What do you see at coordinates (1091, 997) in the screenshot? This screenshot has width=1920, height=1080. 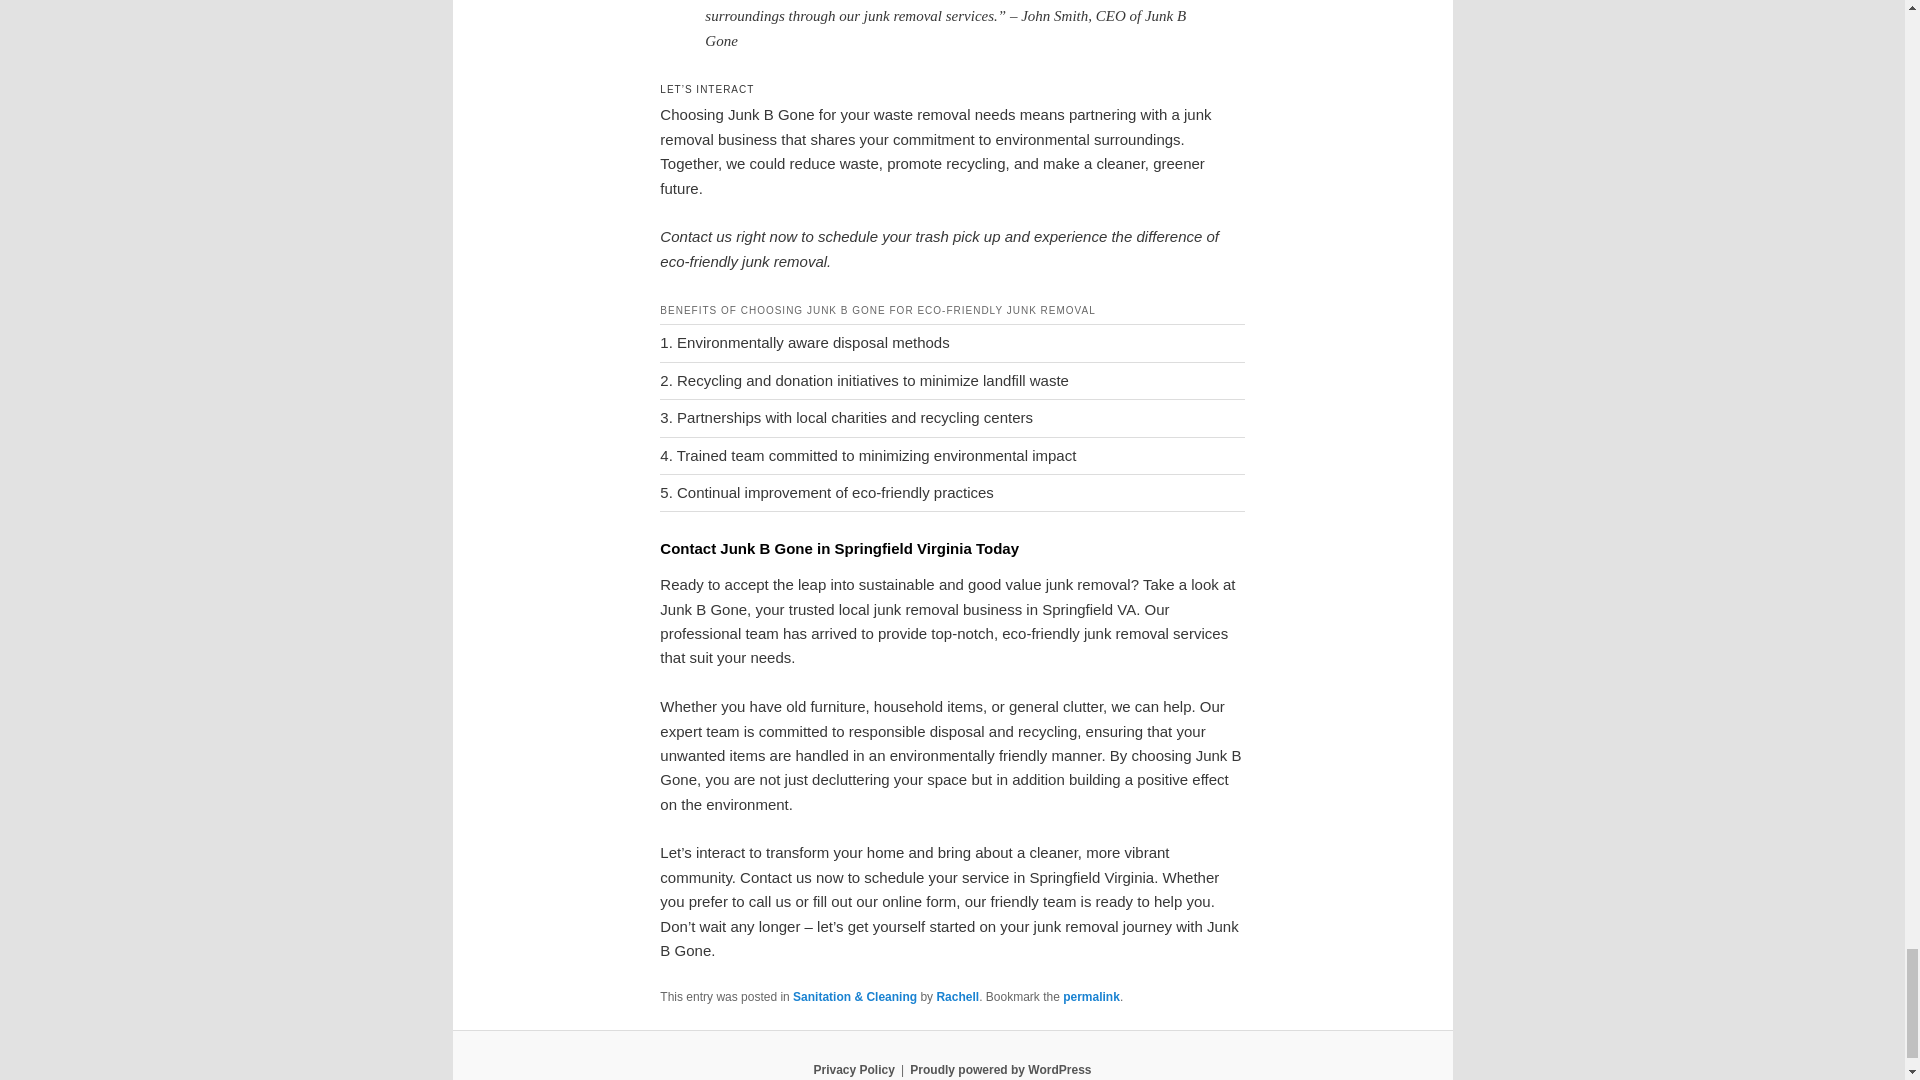 I see `permalink` at bounding box center [1091, 997].